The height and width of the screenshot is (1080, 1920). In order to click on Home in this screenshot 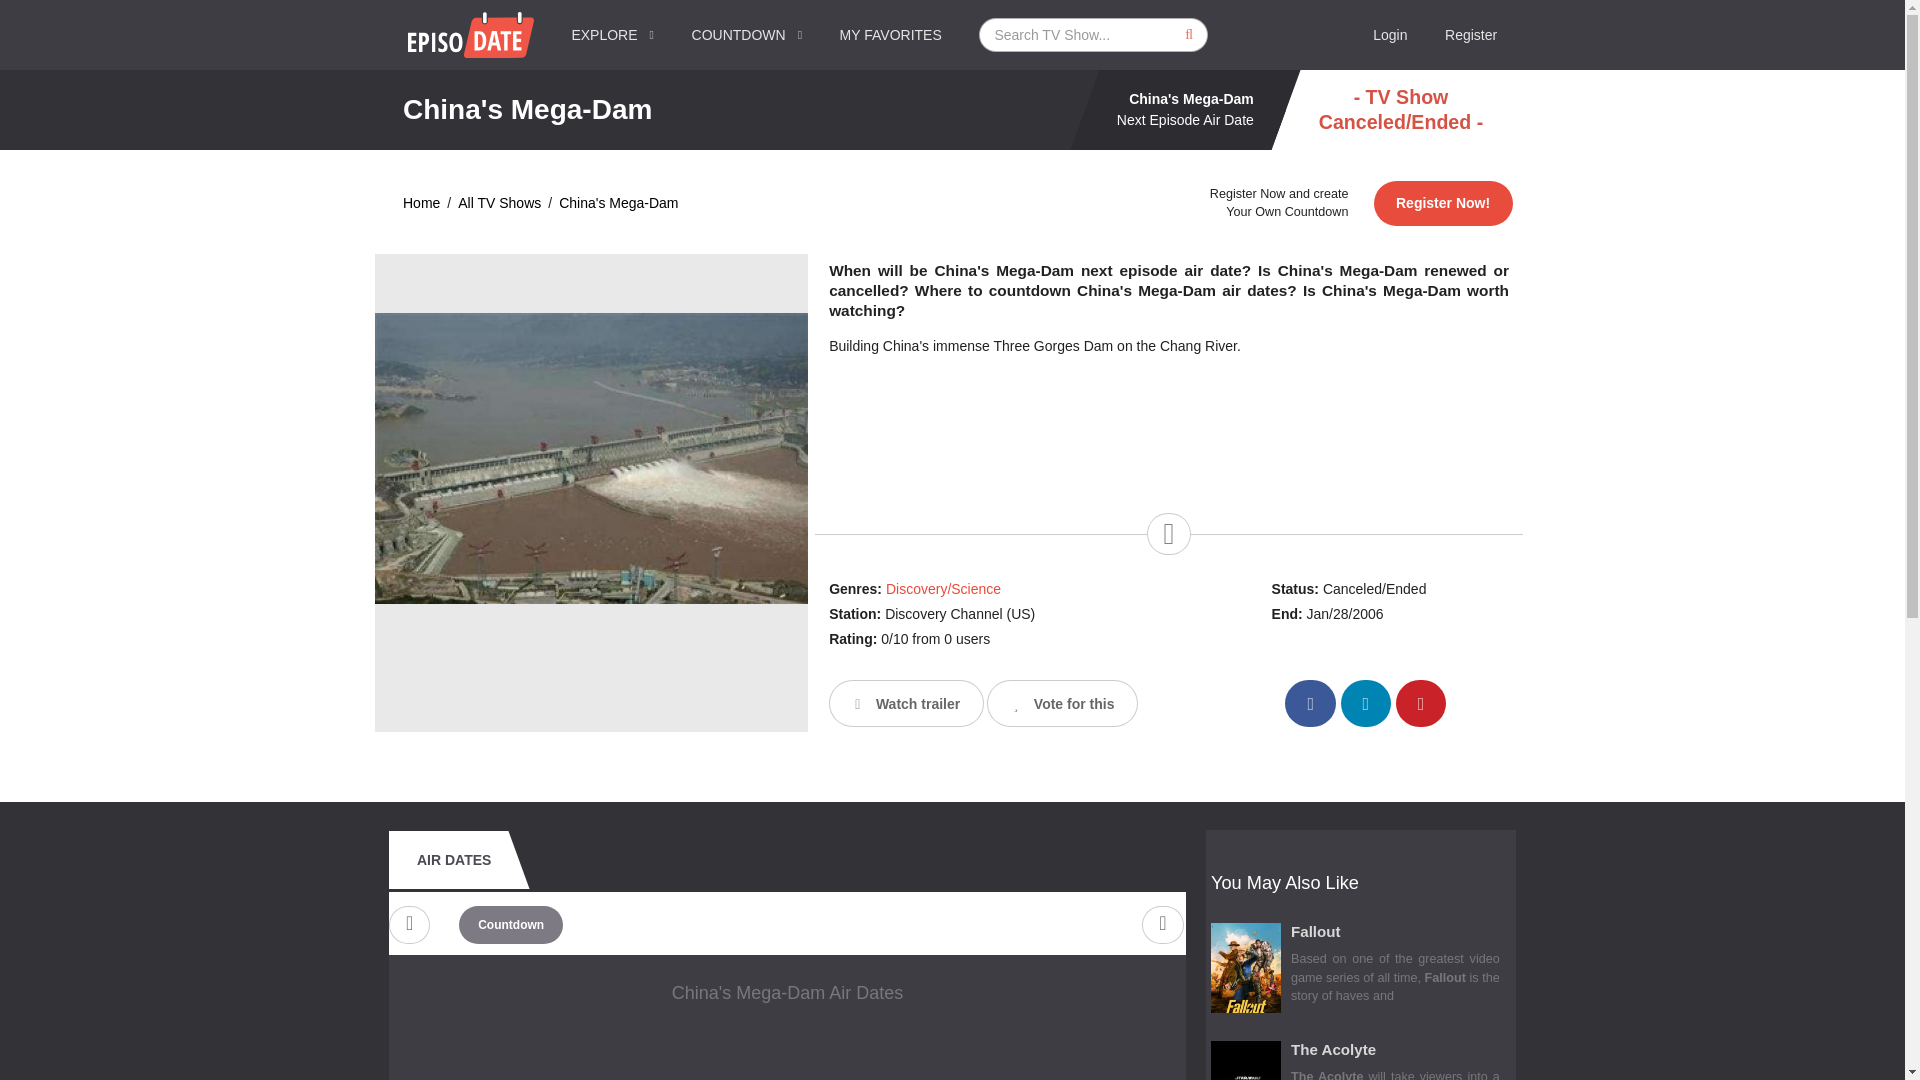, I will do `click(421, 203)`.